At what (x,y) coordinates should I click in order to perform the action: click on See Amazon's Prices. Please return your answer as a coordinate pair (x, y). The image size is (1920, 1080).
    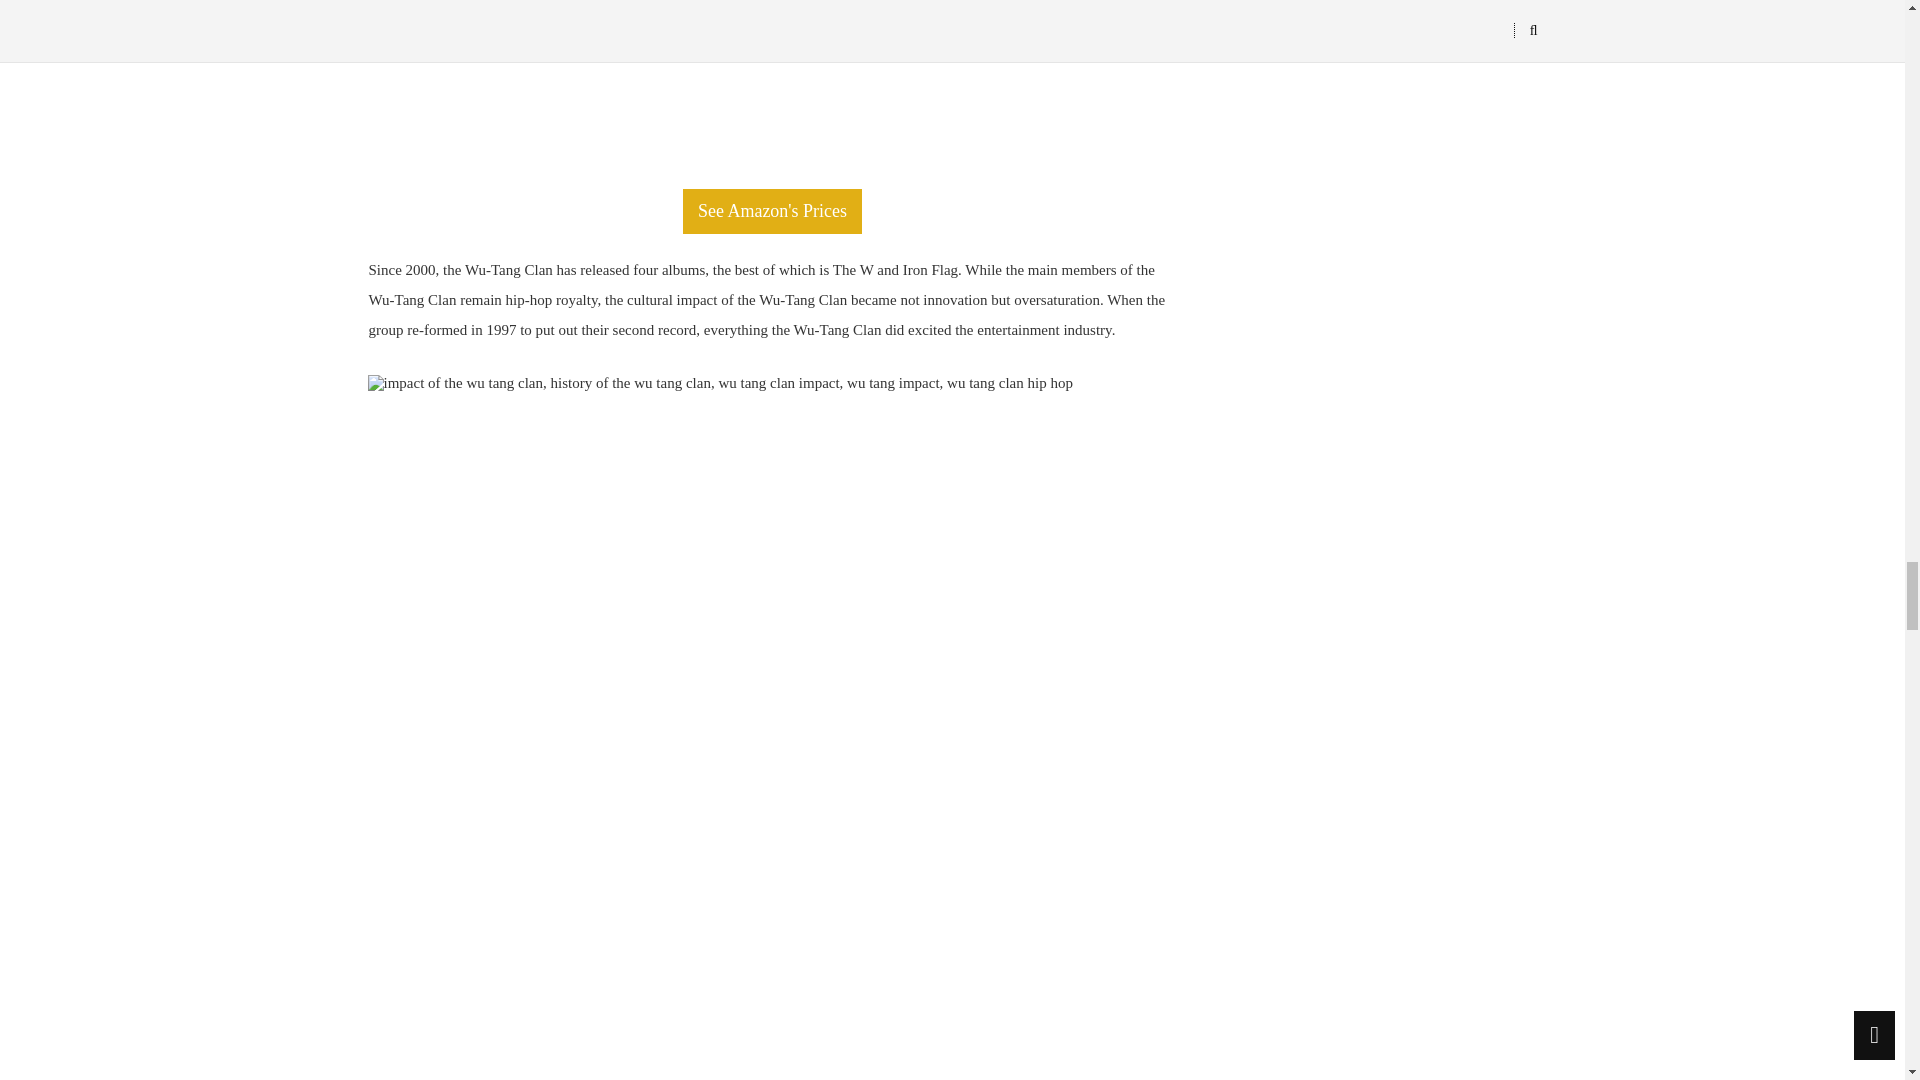
    Looking at the image, I should click on (772, 212).